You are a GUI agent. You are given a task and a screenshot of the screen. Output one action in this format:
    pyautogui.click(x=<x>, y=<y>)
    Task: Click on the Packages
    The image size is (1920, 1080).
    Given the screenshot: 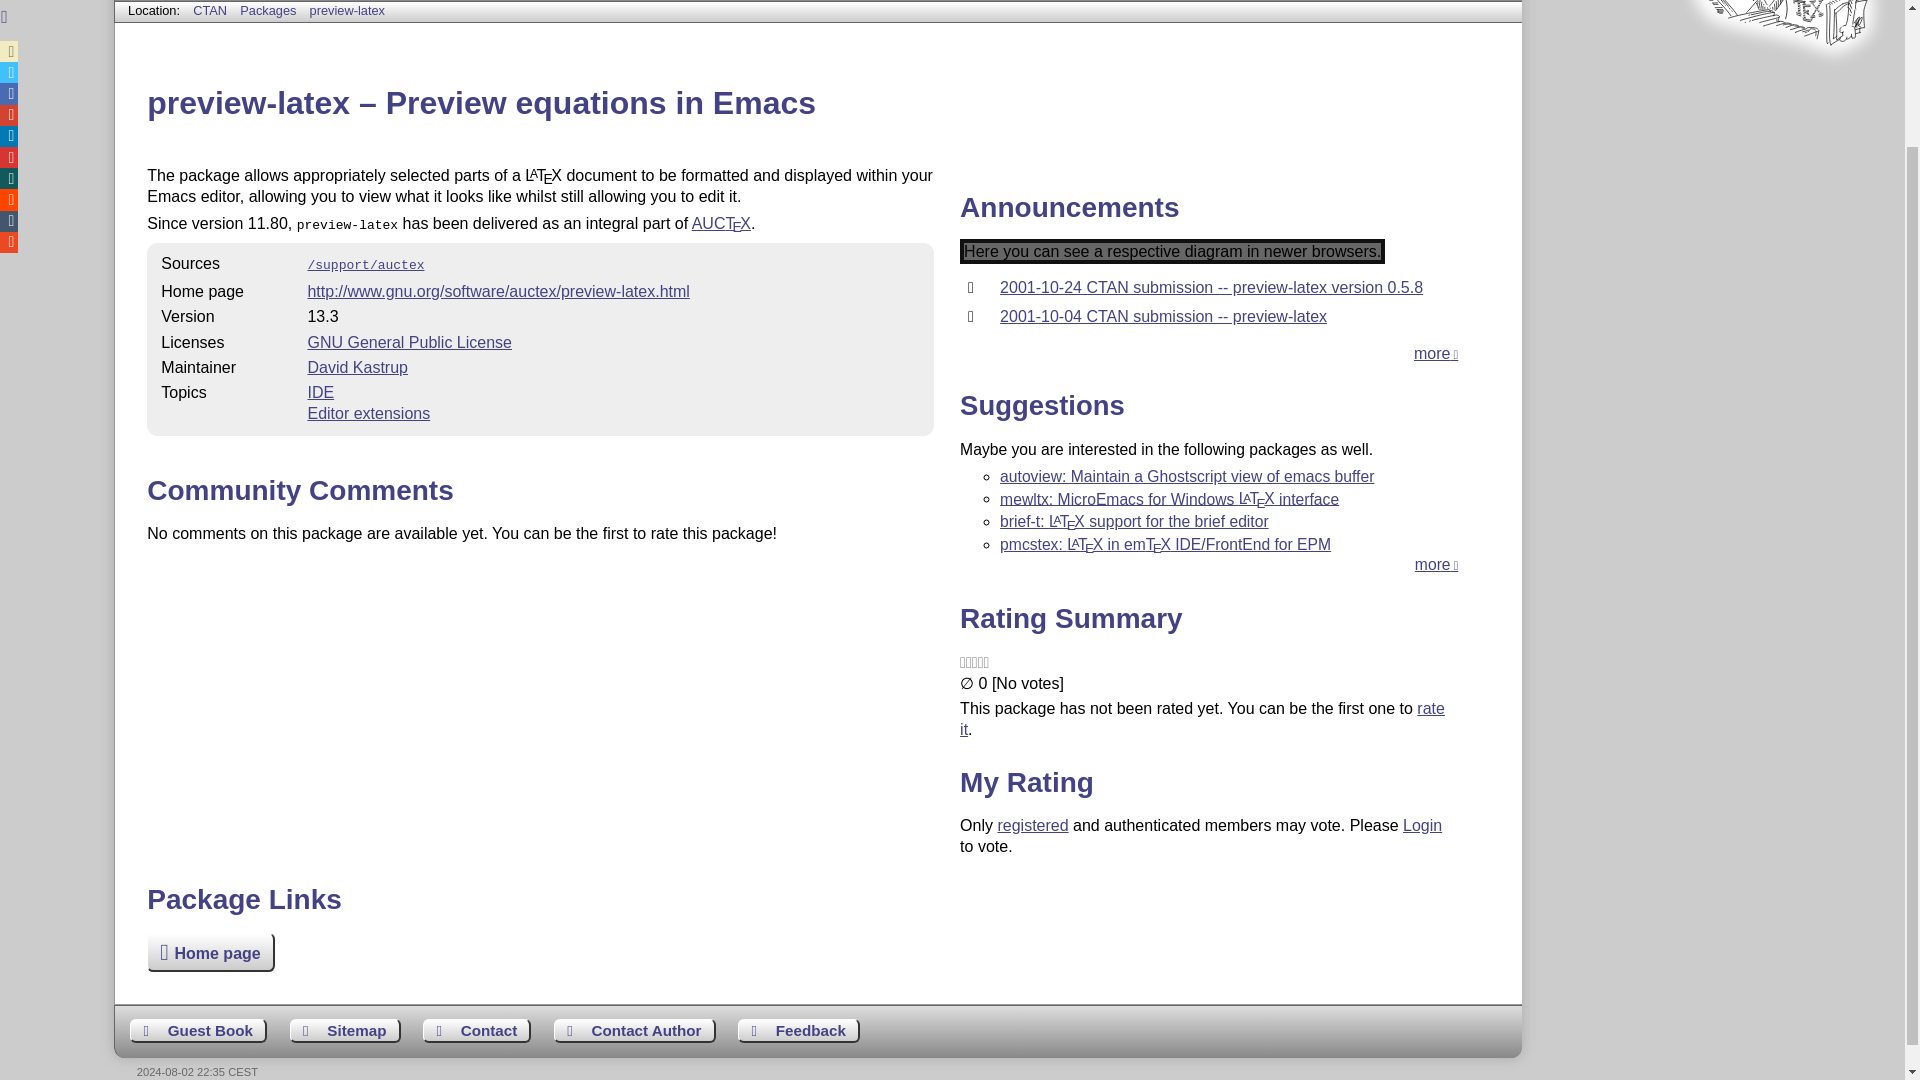 What is the action you would take?
    pyautogui.click(x=270, y=10)
    